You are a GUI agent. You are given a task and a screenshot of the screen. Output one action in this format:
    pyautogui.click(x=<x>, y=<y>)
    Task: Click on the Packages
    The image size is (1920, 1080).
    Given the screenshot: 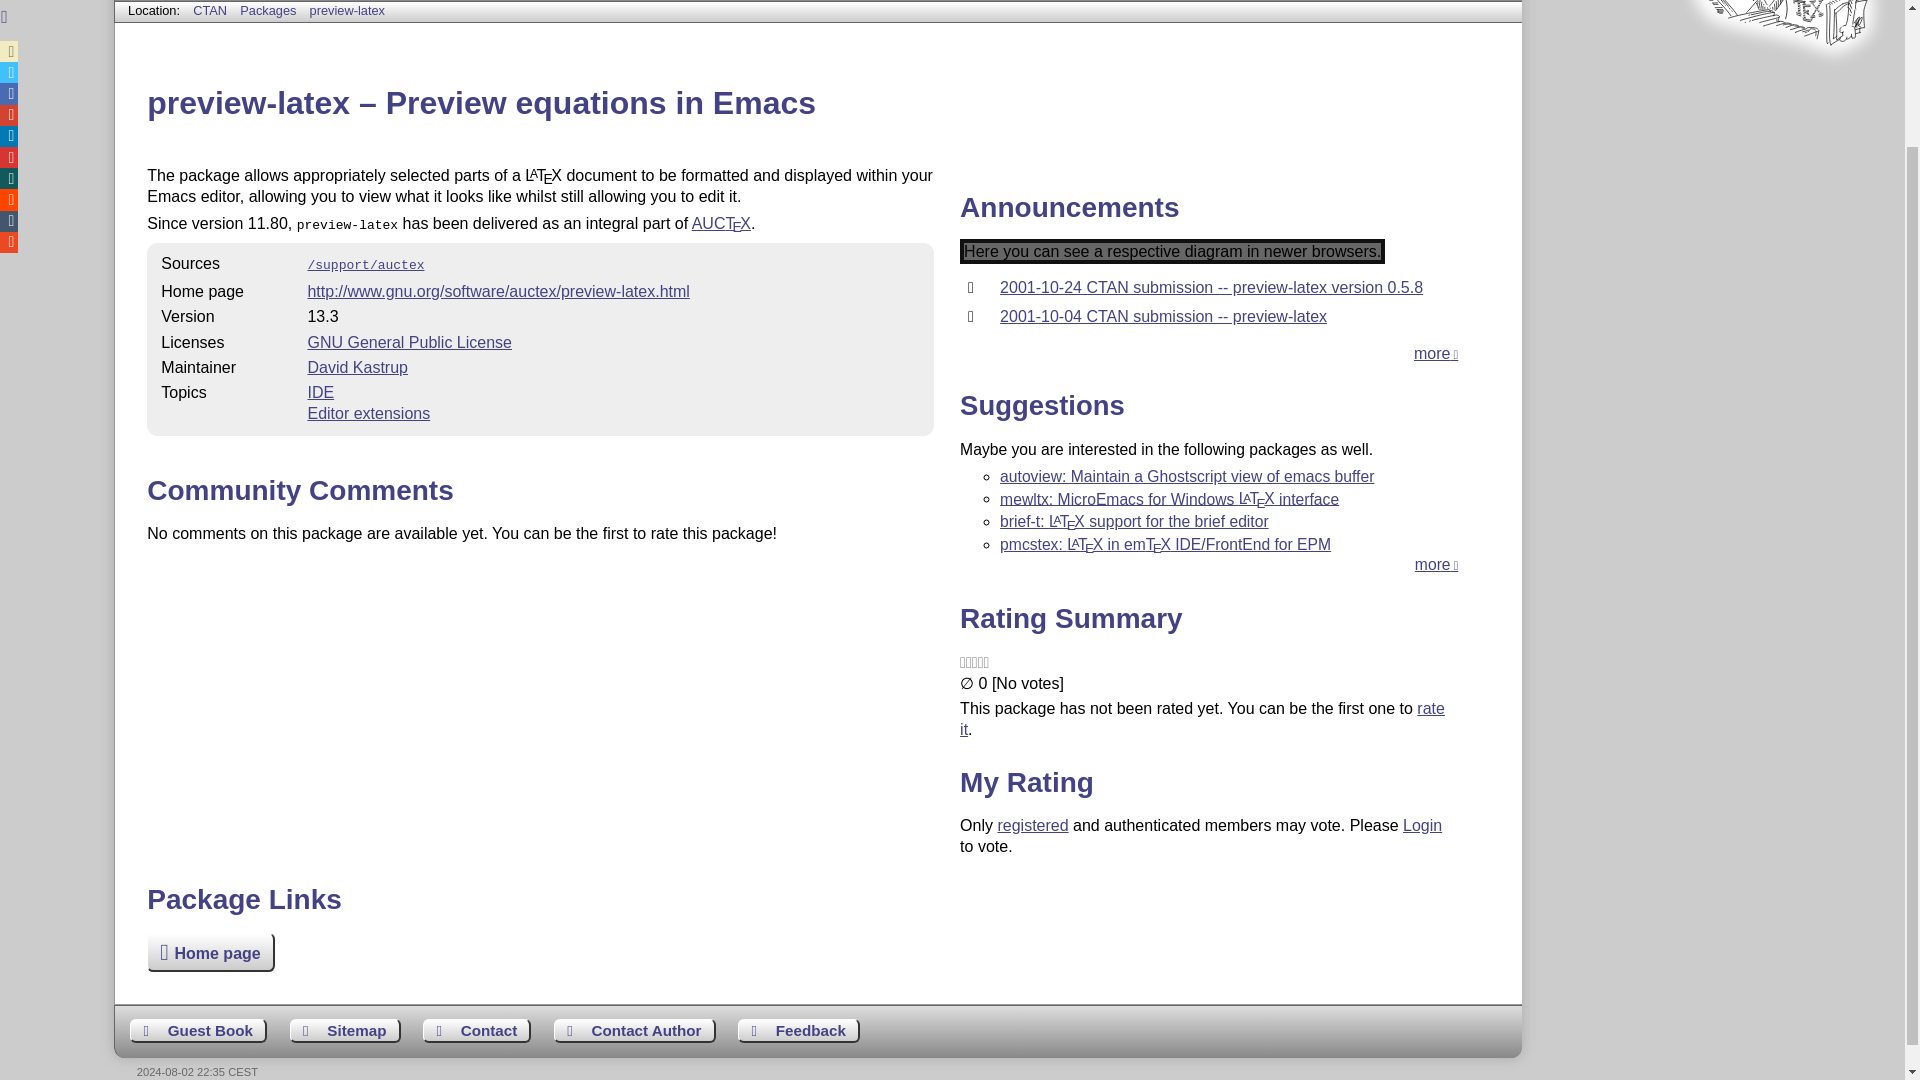 What is the action you would take?
    pyautogui.click(x=270, y=10)
    